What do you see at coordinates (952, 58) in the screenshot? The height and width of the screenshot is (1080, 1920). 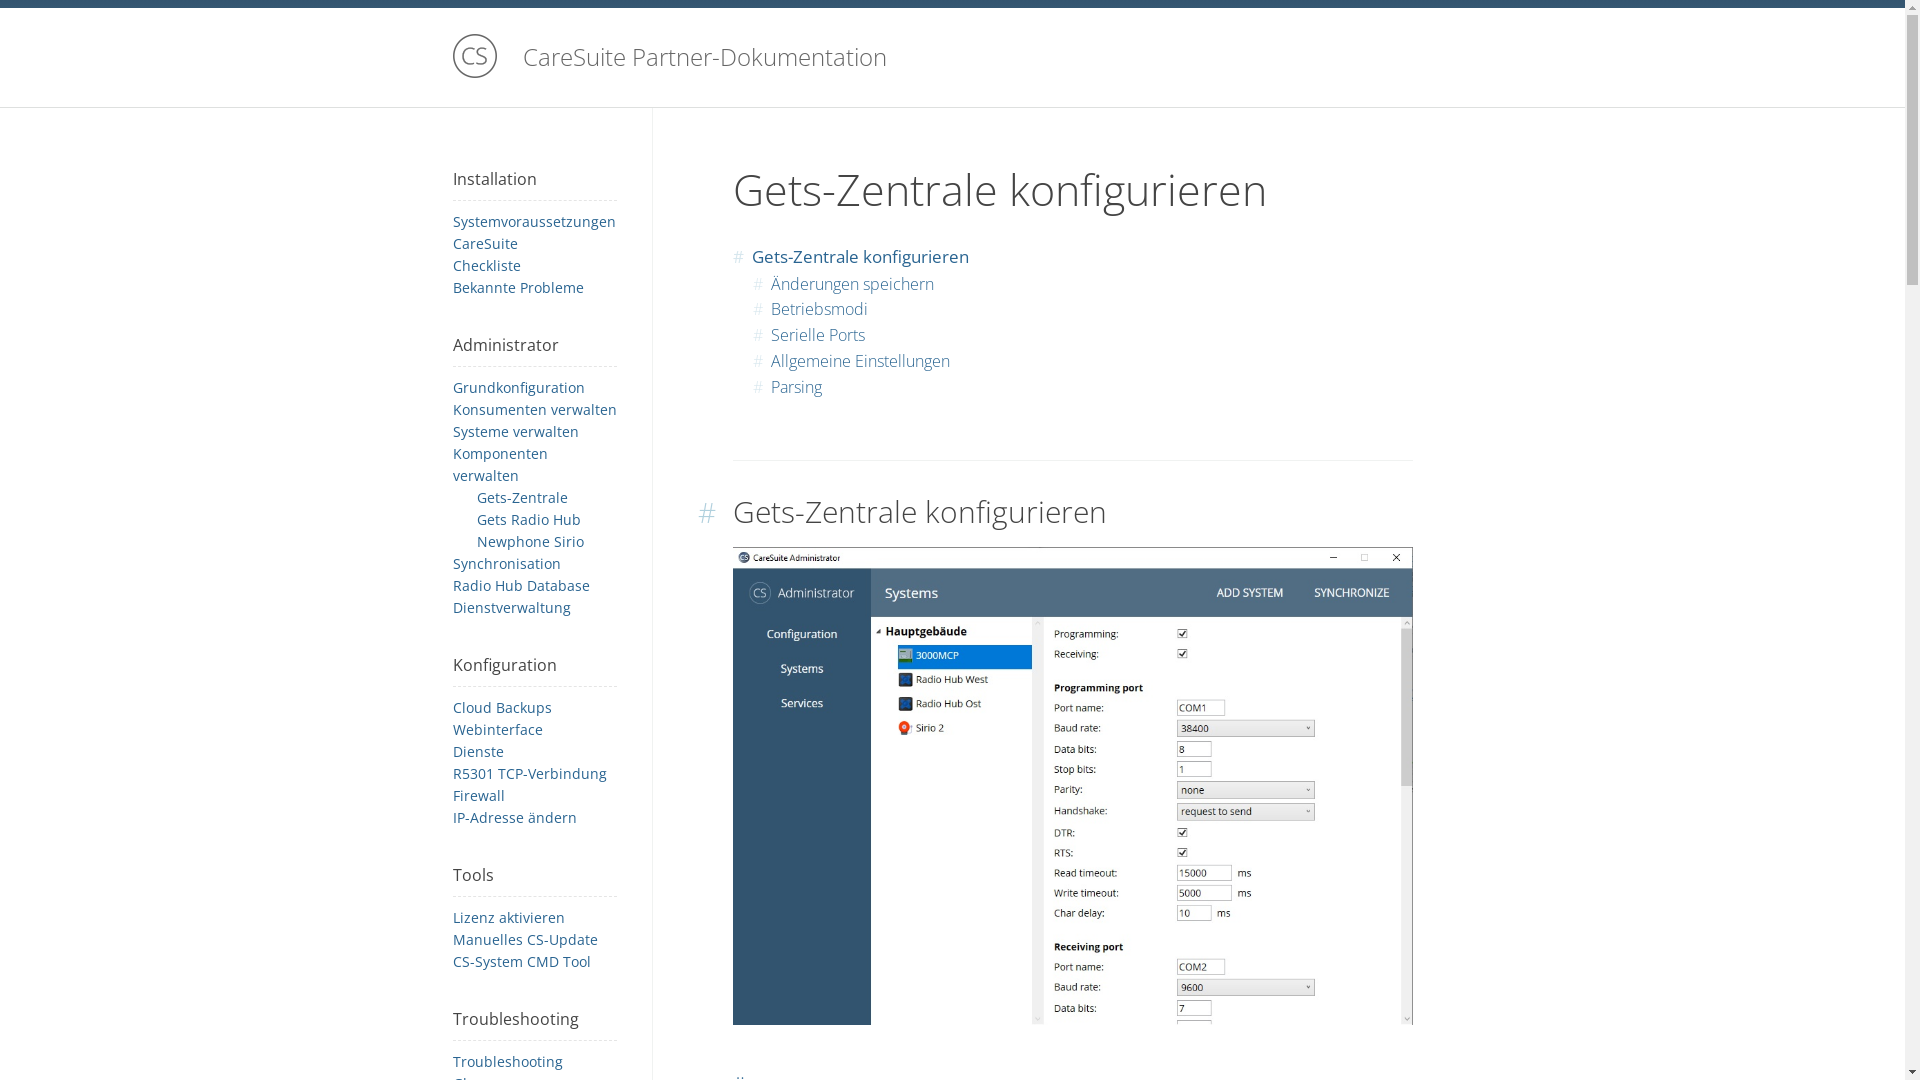 I see `CareSuite Partner-Dokumentation` at bounding box center [952, 58].